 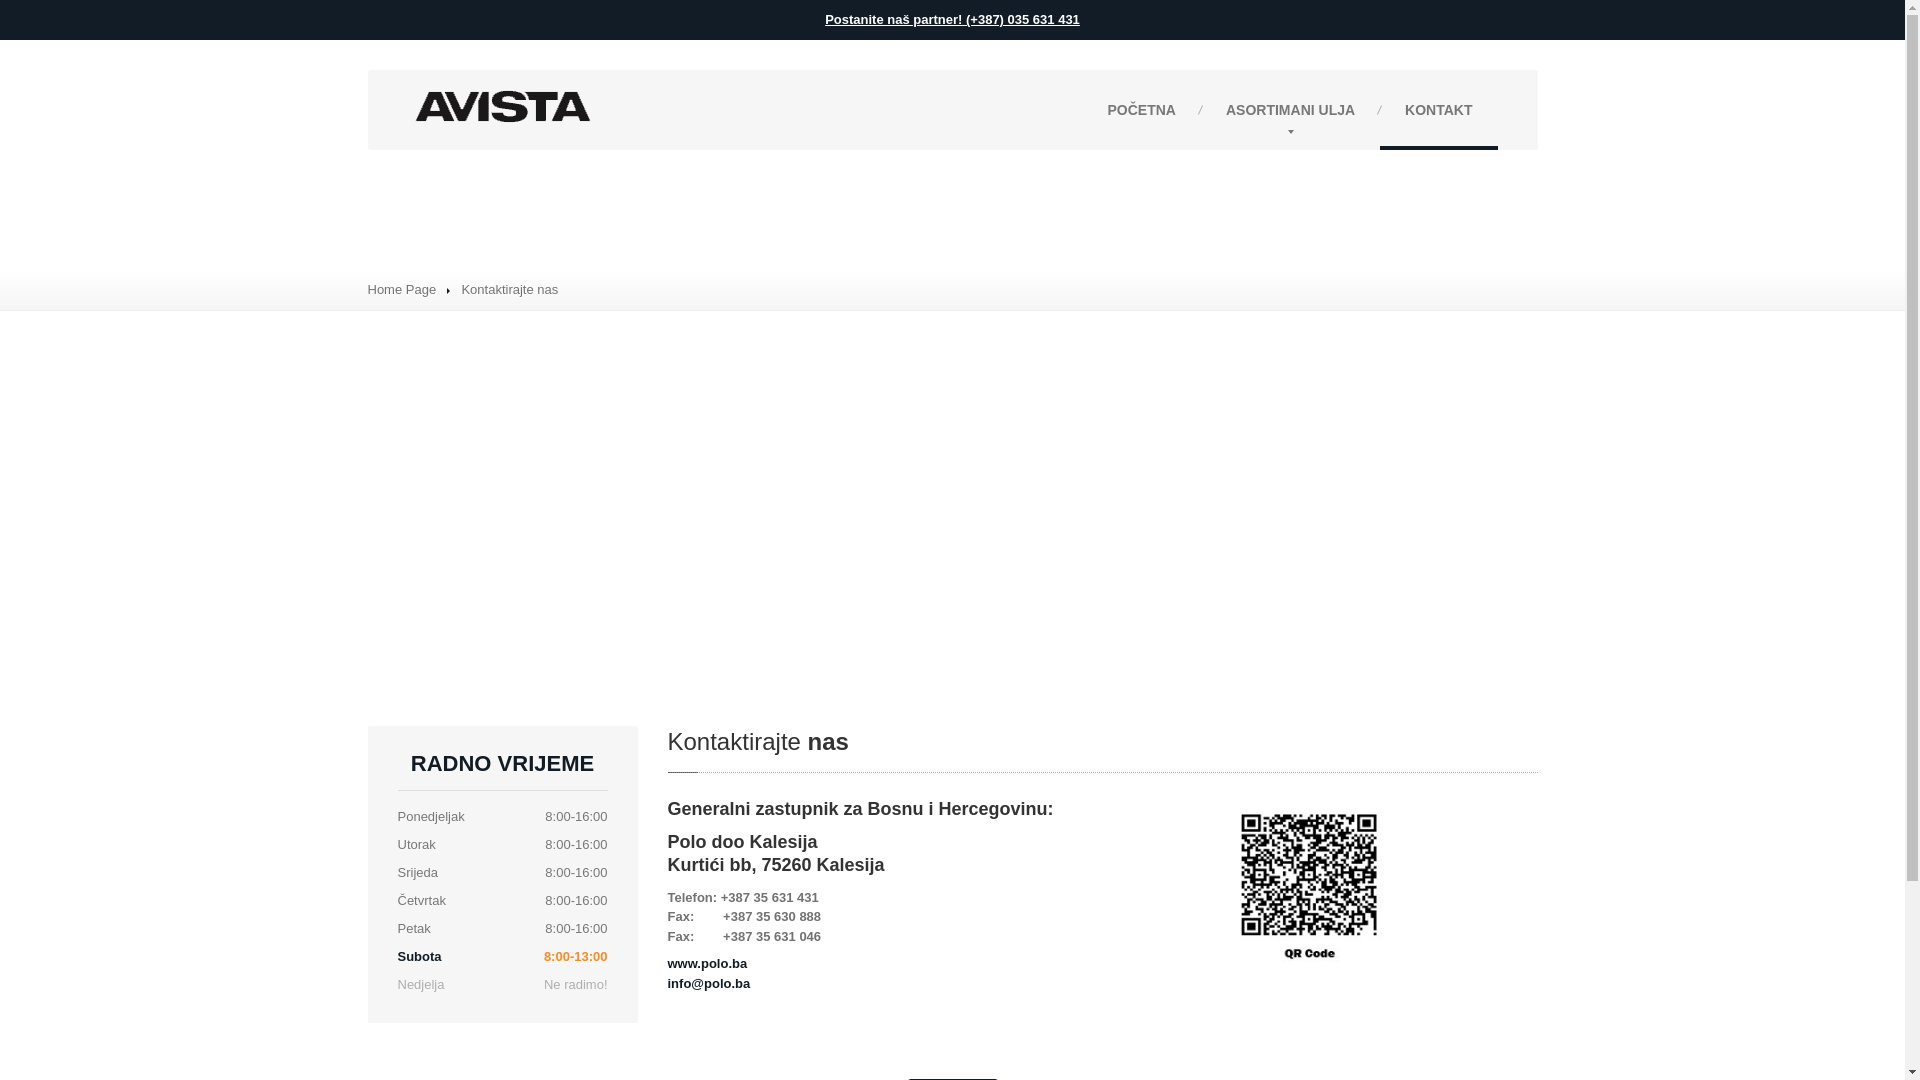 What do you see at coordinates (708, 964) in the screenshot?
I see `www.polo.ba` at bounding box center [708, 964].